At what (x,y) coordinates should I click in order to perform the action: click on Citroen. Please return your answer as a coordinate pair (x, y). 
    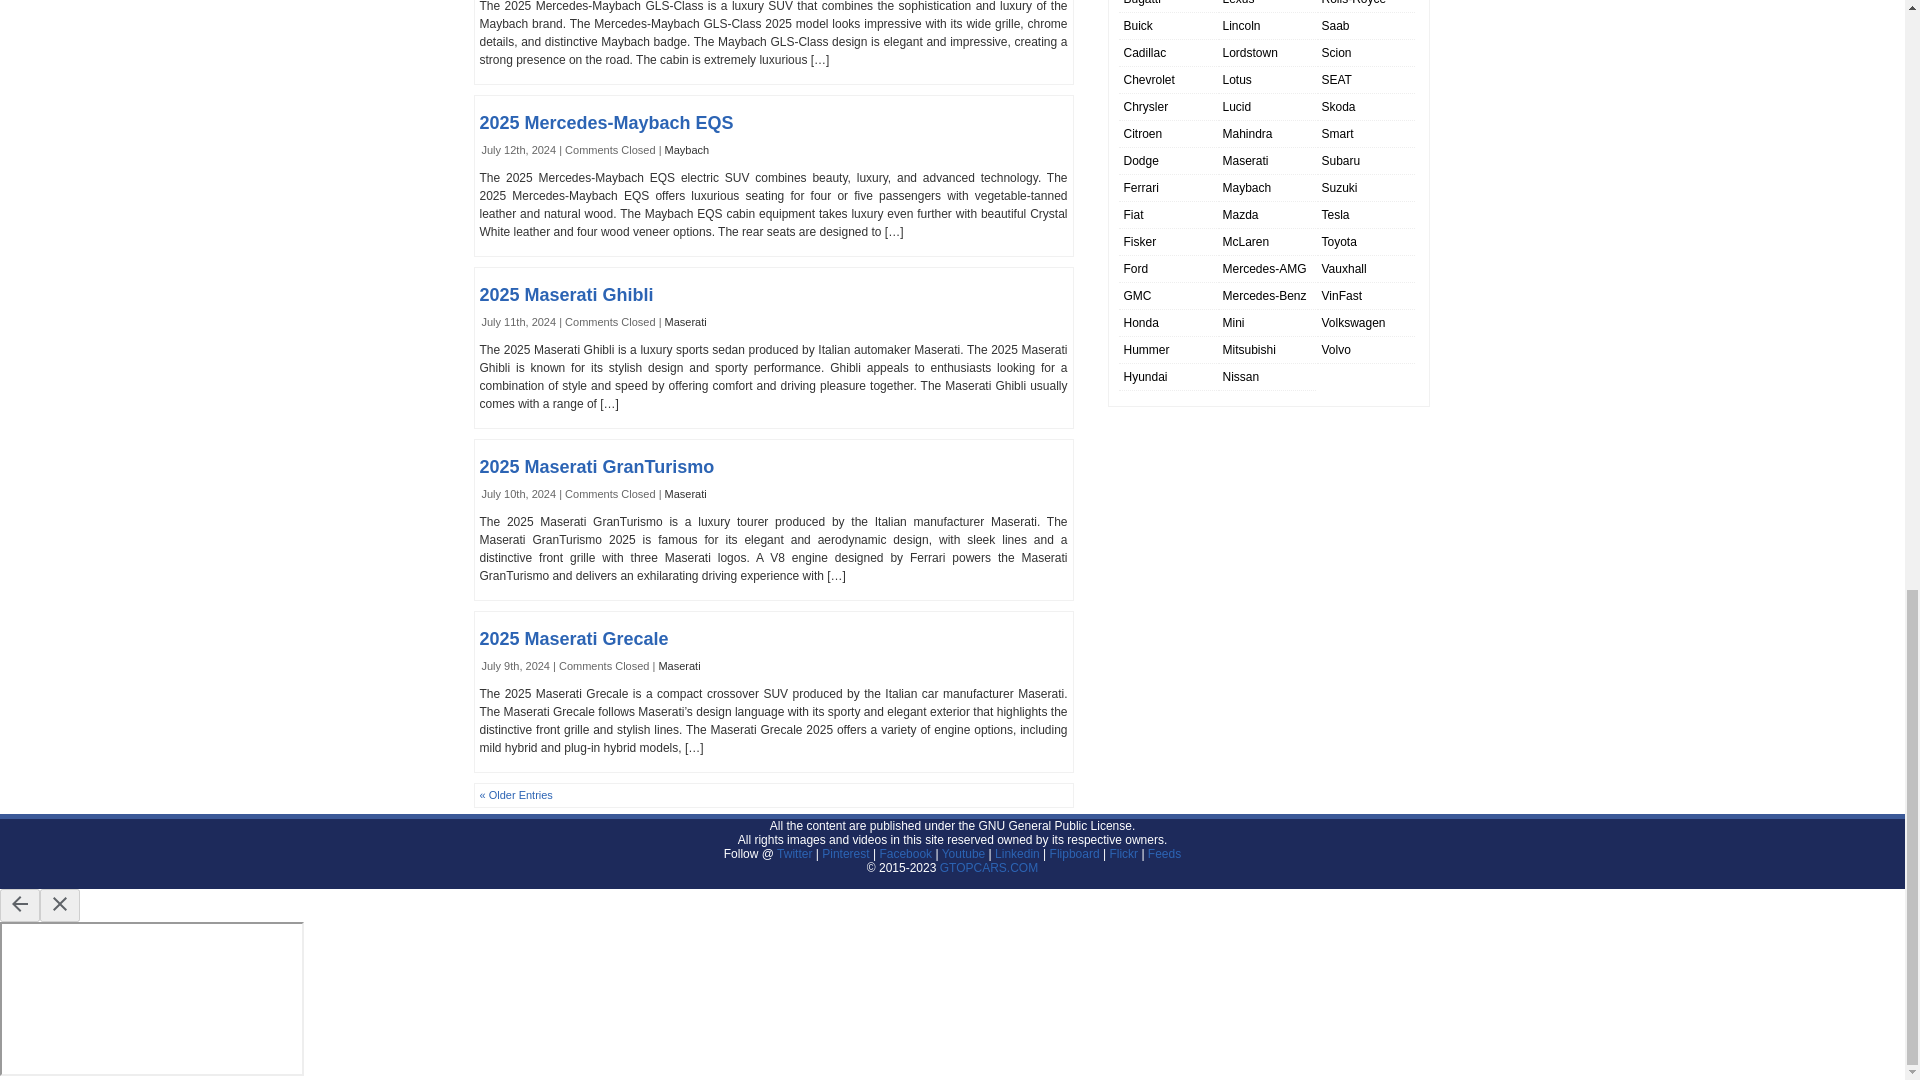
    Looking at the image, I should click on (1143, 134).